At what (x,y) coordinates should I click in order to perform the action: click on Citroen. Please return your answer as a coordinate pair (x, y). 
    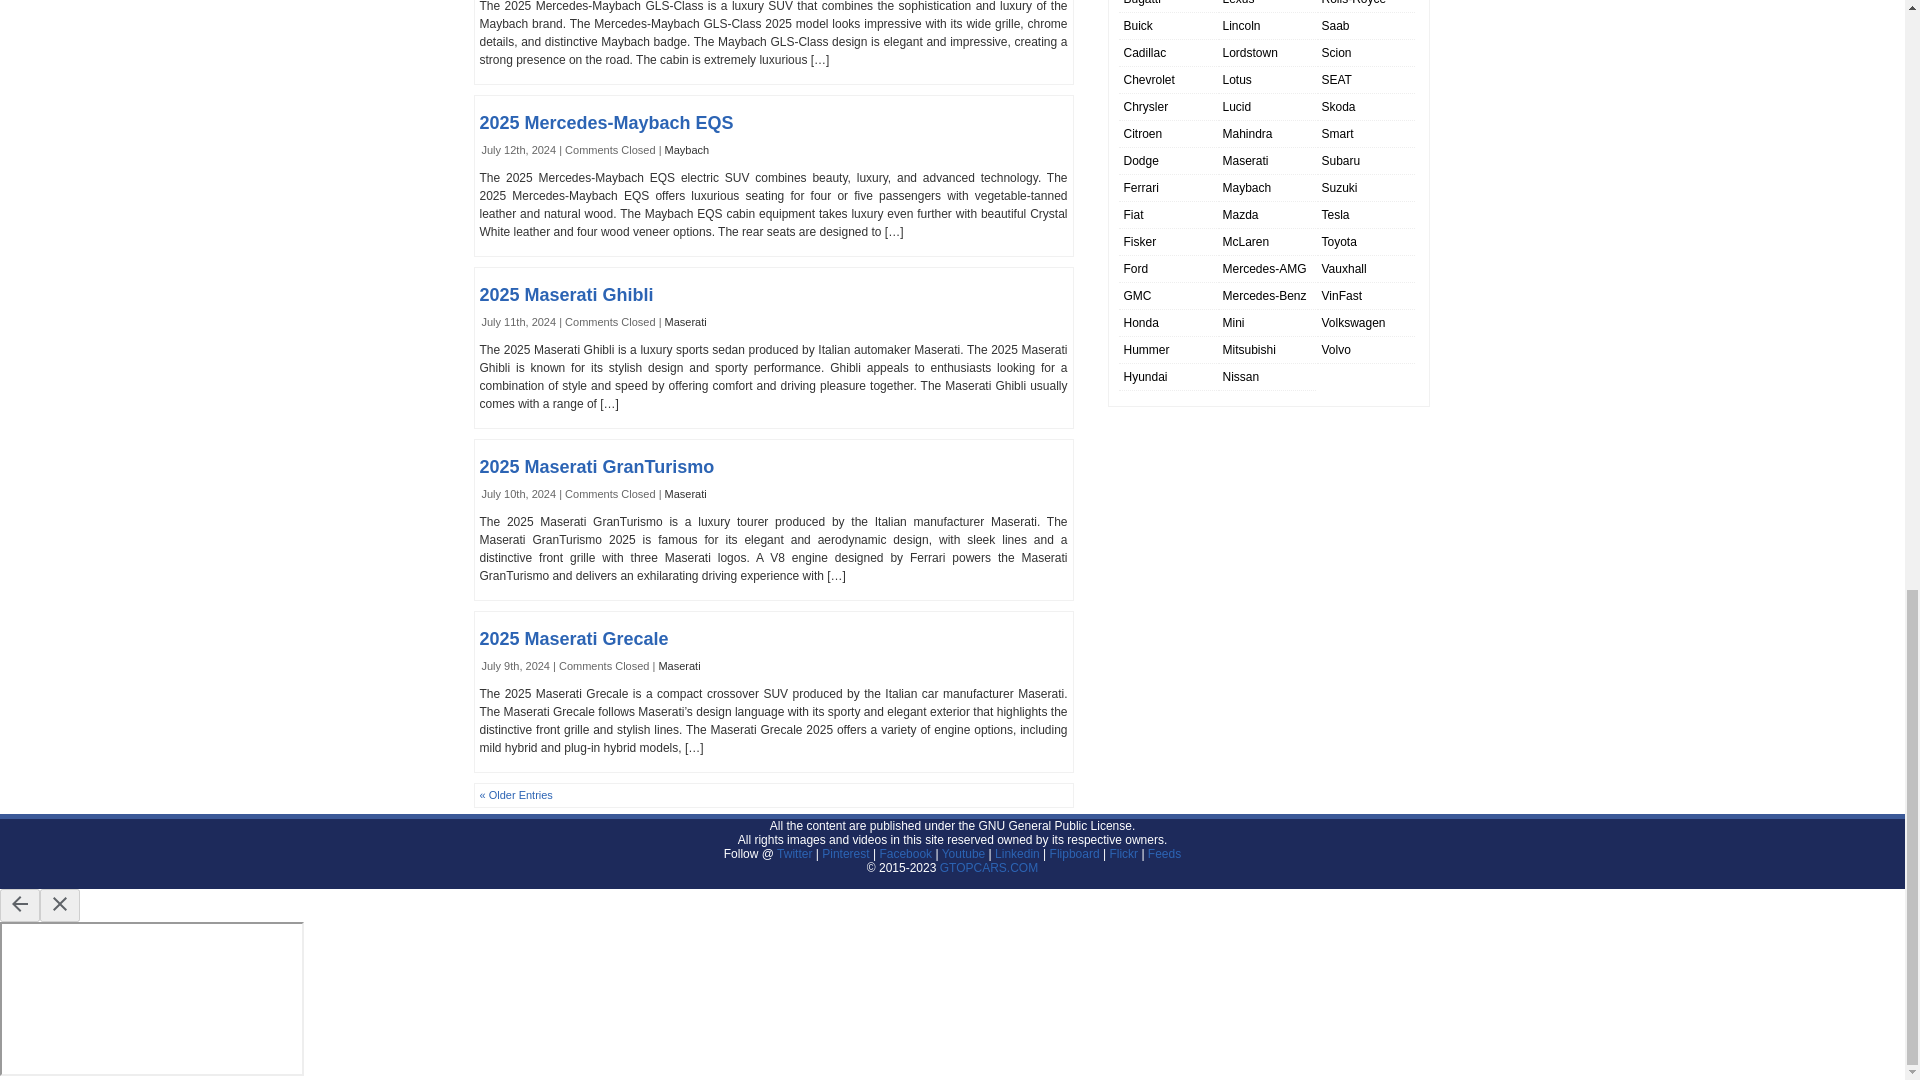
    Looking at the image, I should click on (1143, 134).